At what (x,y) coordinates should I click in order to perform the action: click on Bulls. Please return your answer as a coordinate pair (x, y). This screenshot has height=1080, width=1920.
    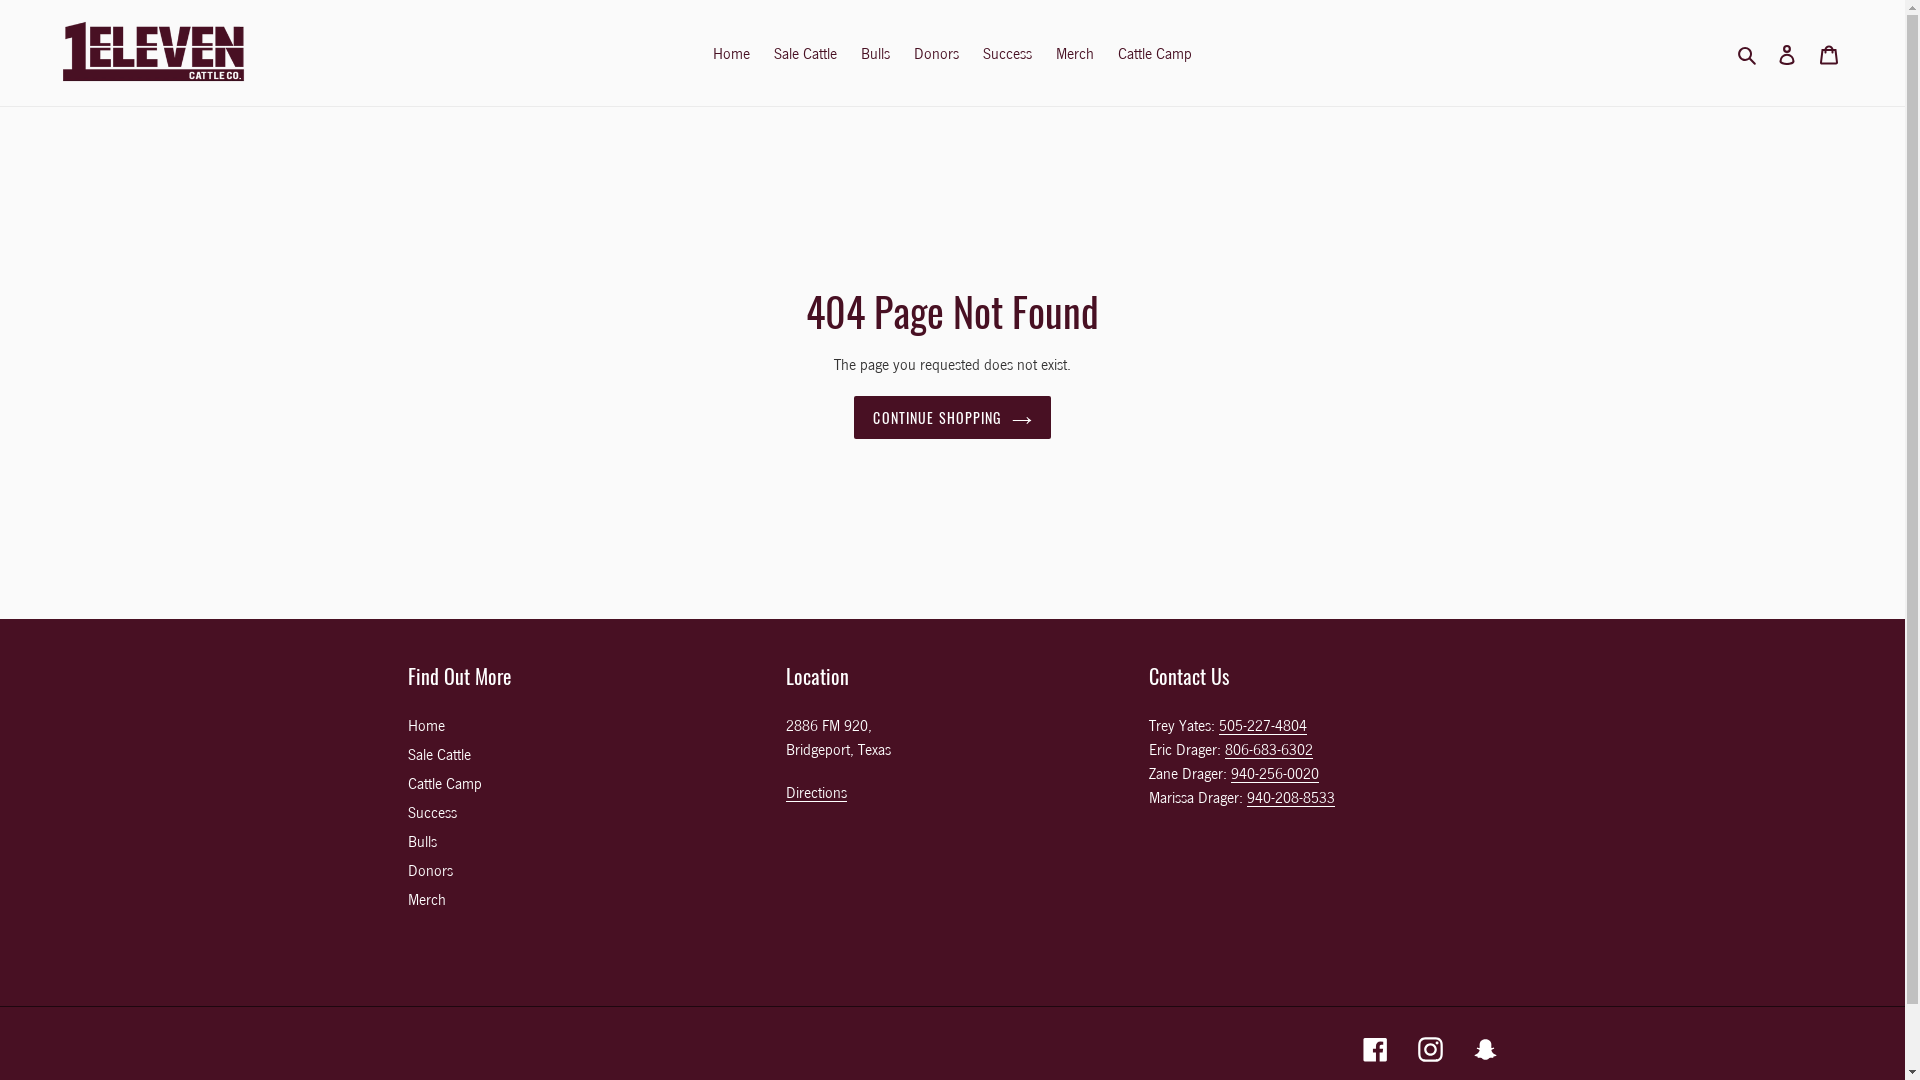
    Looking at the image, I should click on (422, 841).